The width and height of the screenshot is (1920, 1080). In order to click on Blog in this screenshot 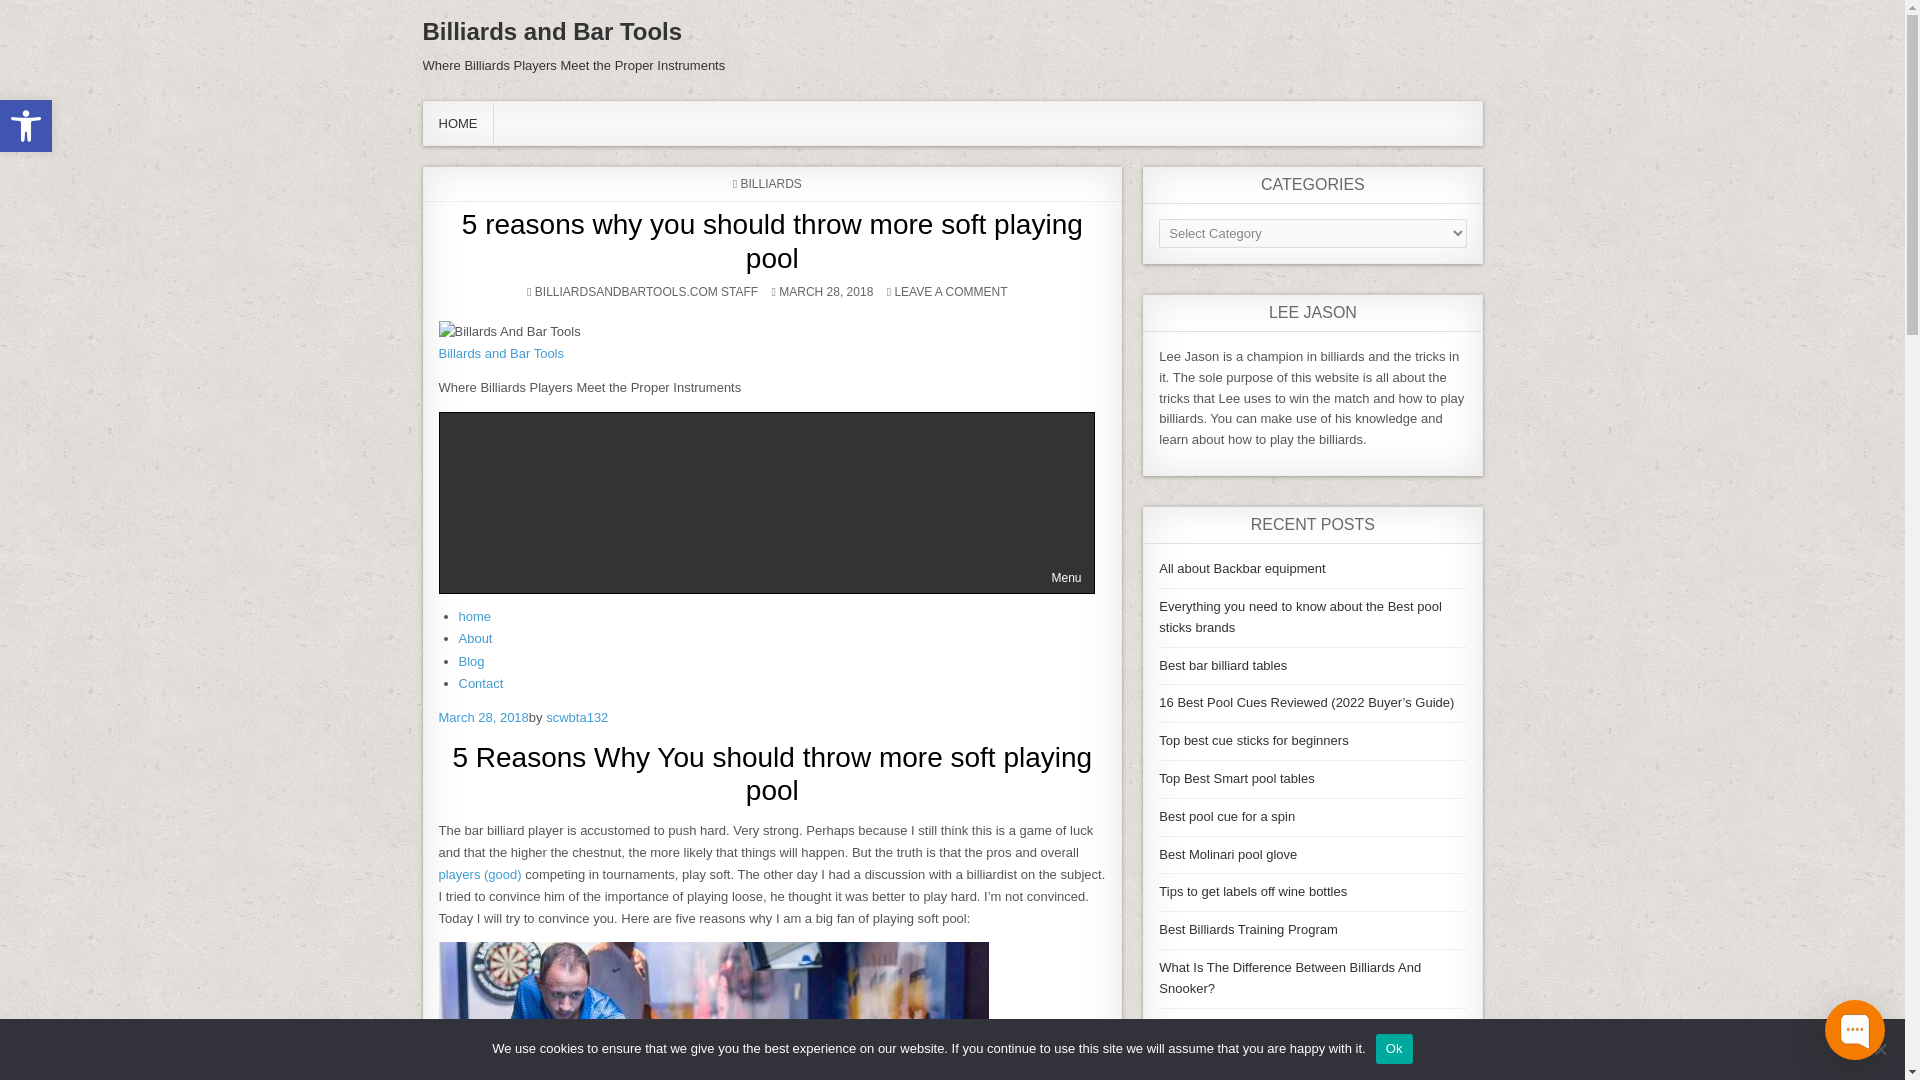, I will do `click(500, 352)`.